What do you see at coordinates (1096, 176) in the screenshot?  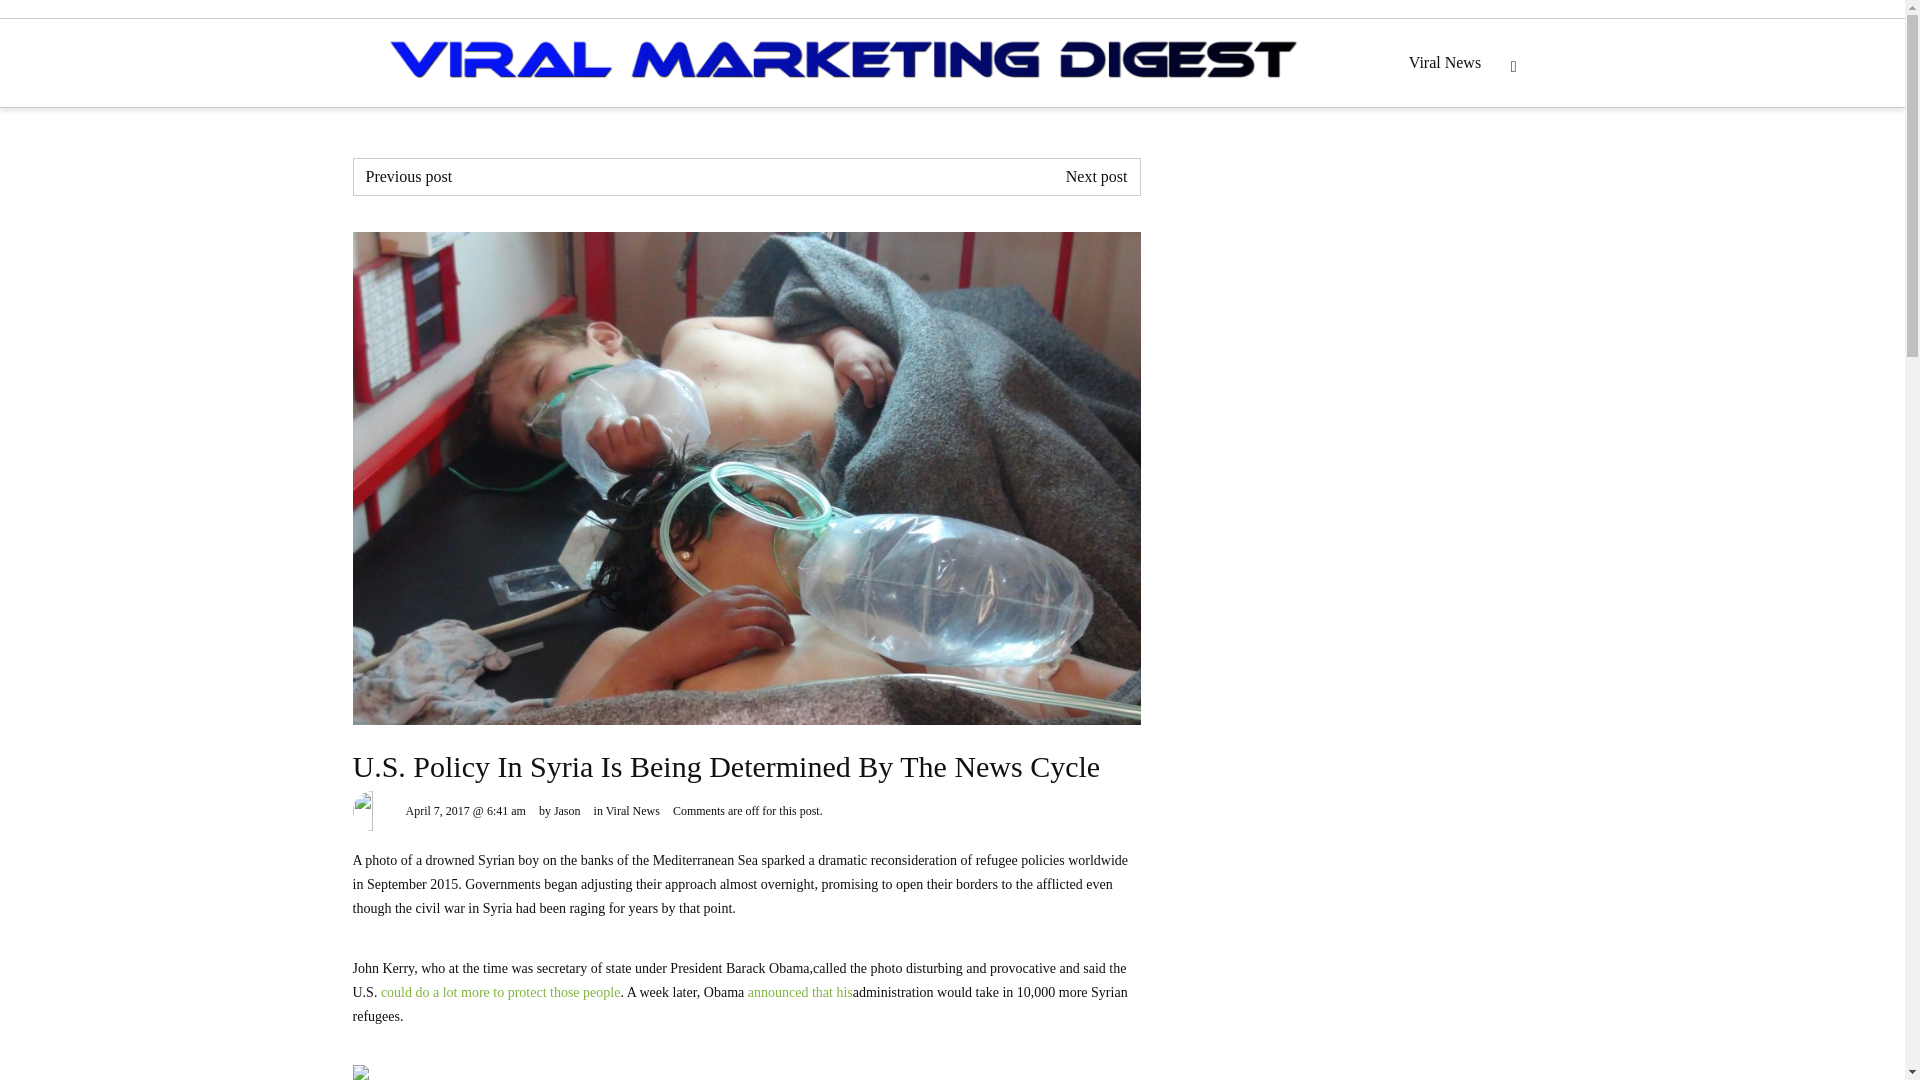 I see `Male Lawmakers Suggest Women Go To The 'Zoo' For Abortions` at bounding box center [1096, 176].